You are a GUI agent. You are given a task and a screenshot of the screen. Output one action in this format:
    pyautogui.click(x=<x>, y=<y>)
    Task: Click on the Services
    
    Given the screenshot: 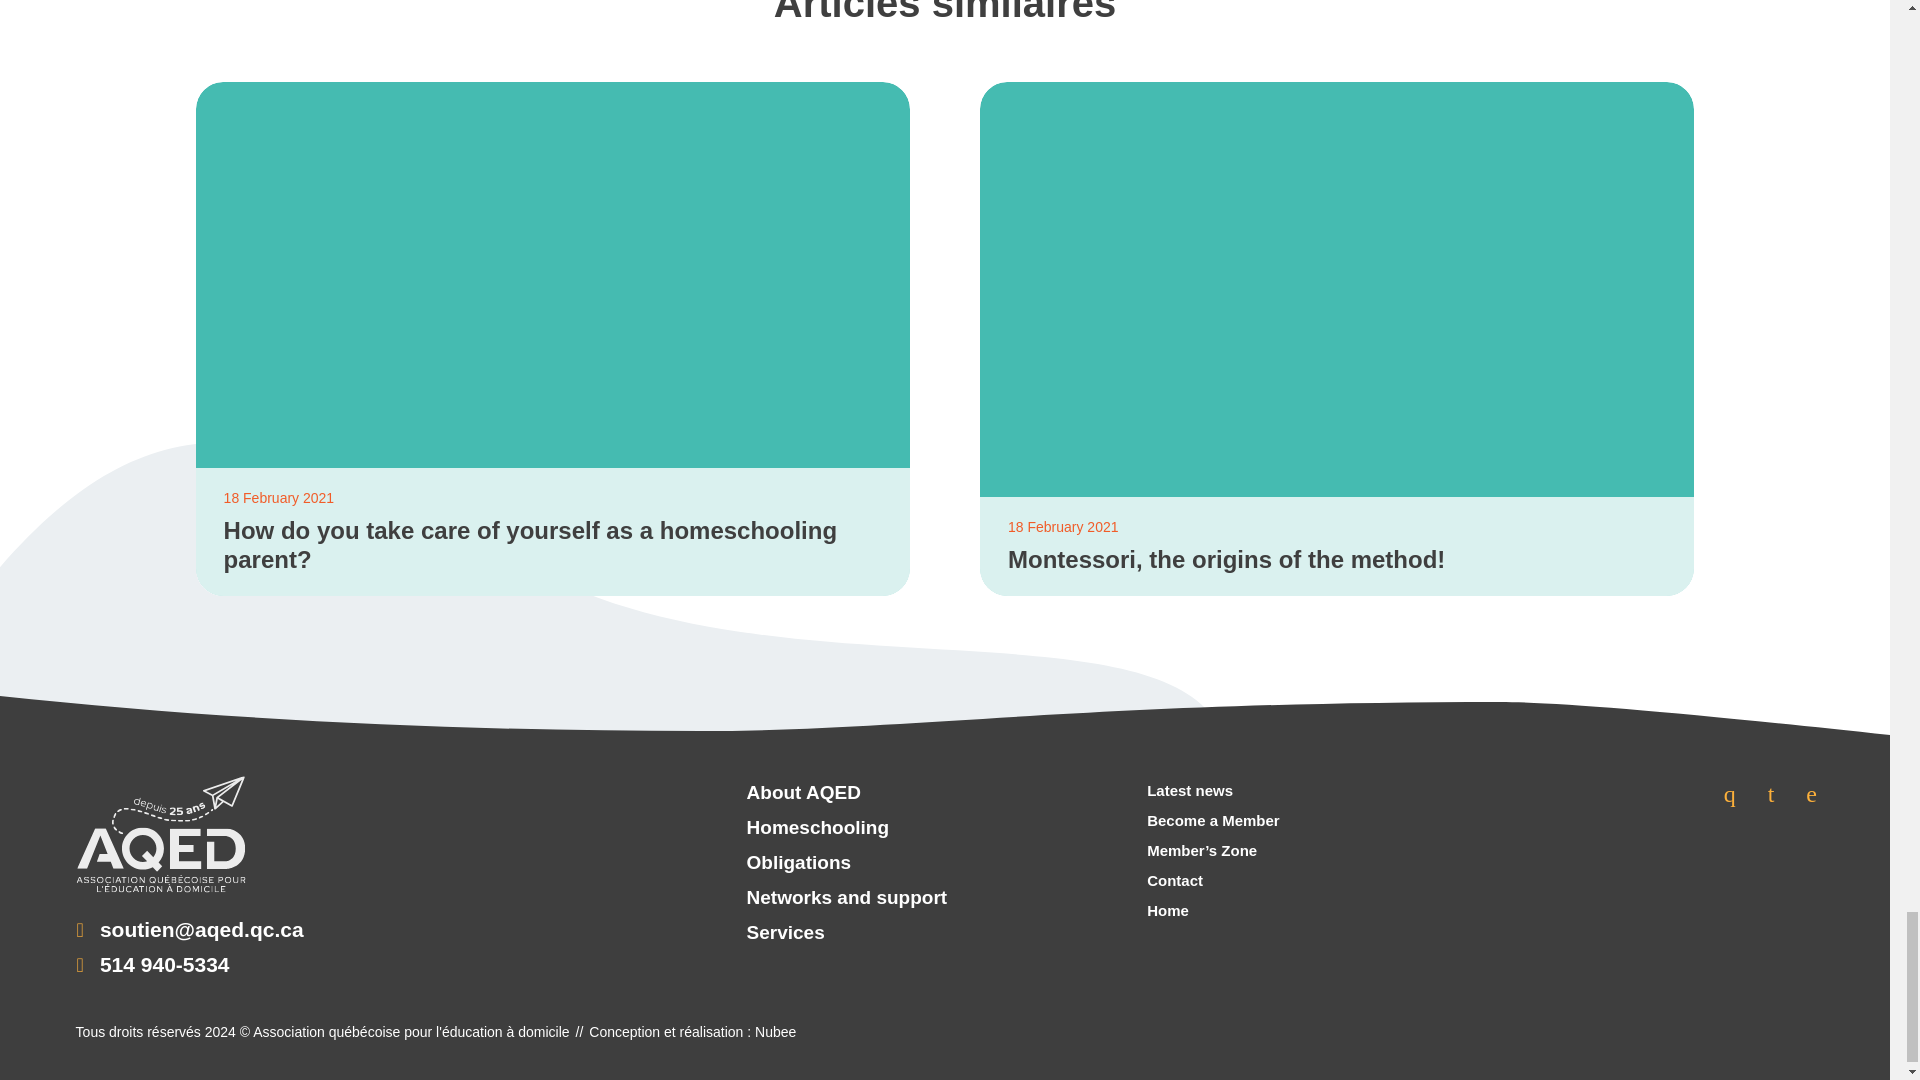 What is the action you would take?
    pyautogui.click(x=848, y=933)
    